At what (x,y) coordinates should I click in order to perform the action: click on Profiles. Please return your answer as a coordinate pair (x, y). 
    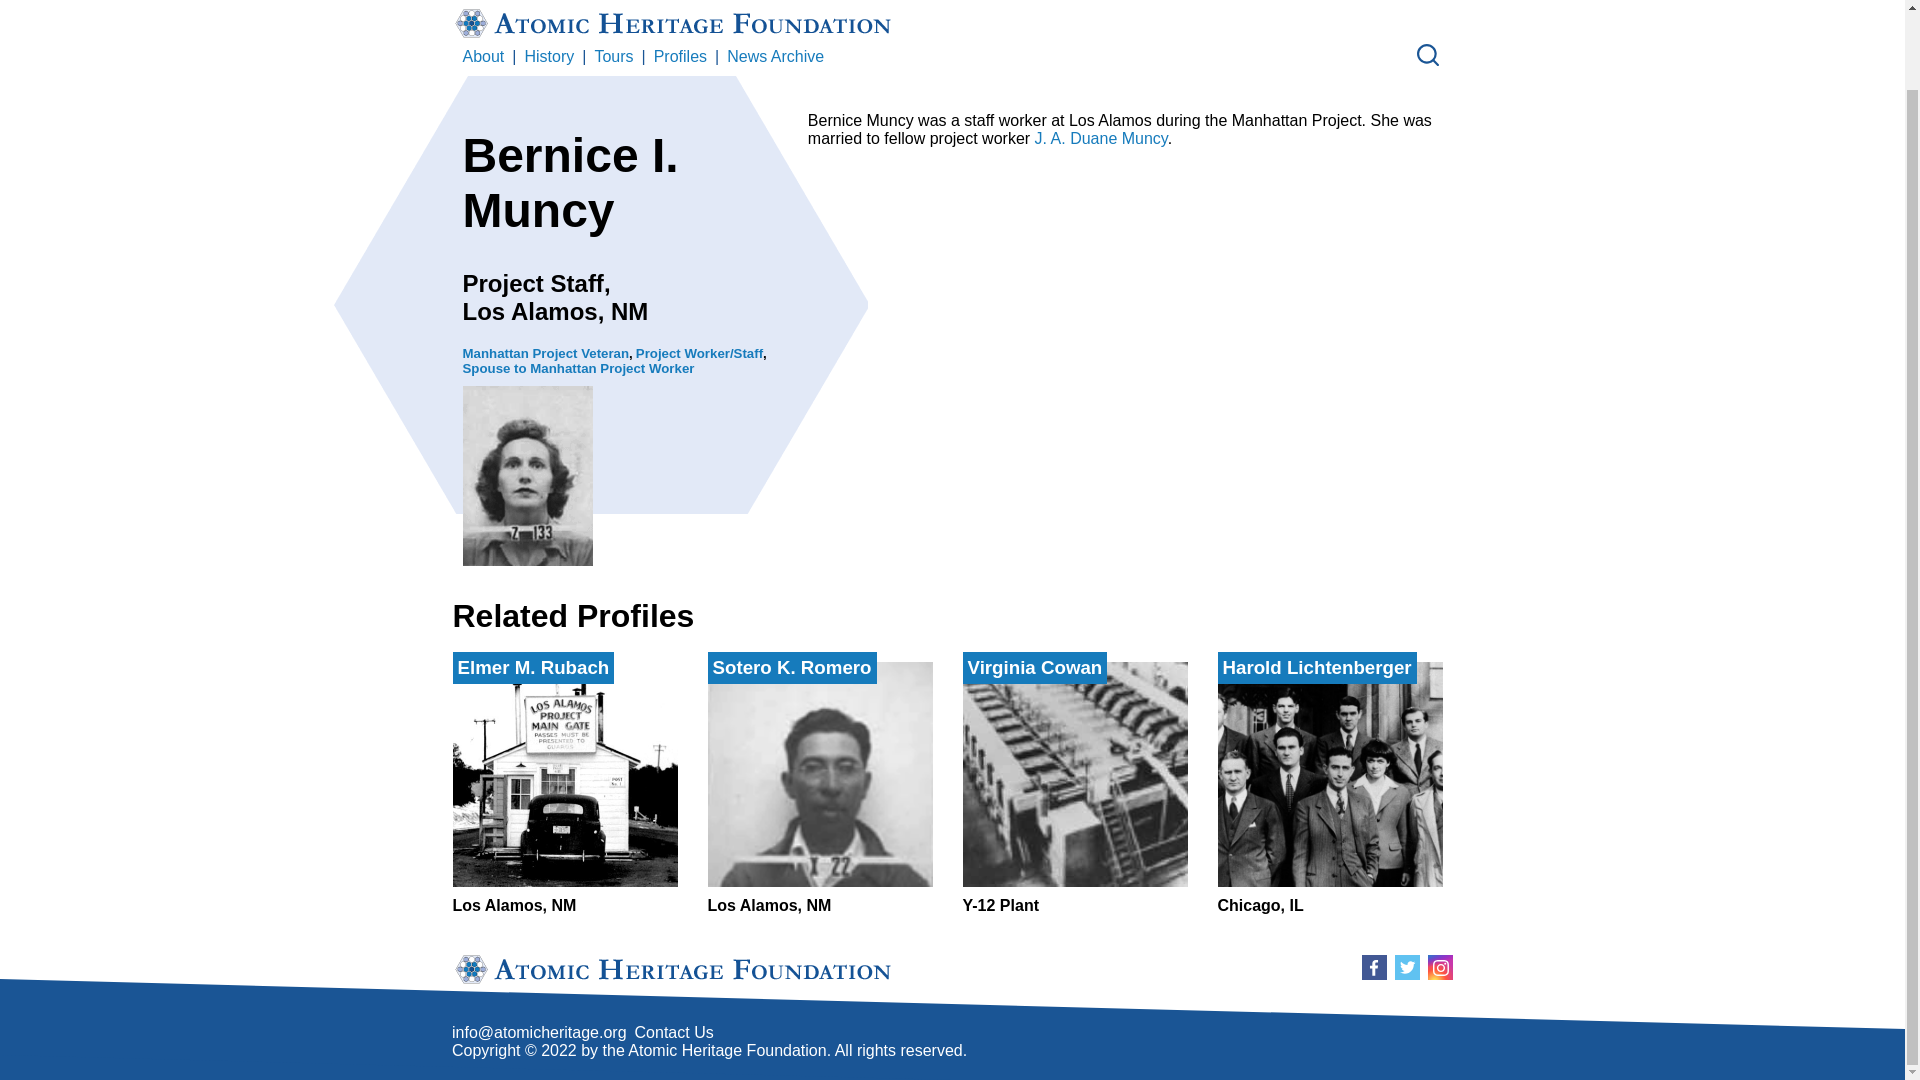
    Looking at the image, I should click on (1330, 788).